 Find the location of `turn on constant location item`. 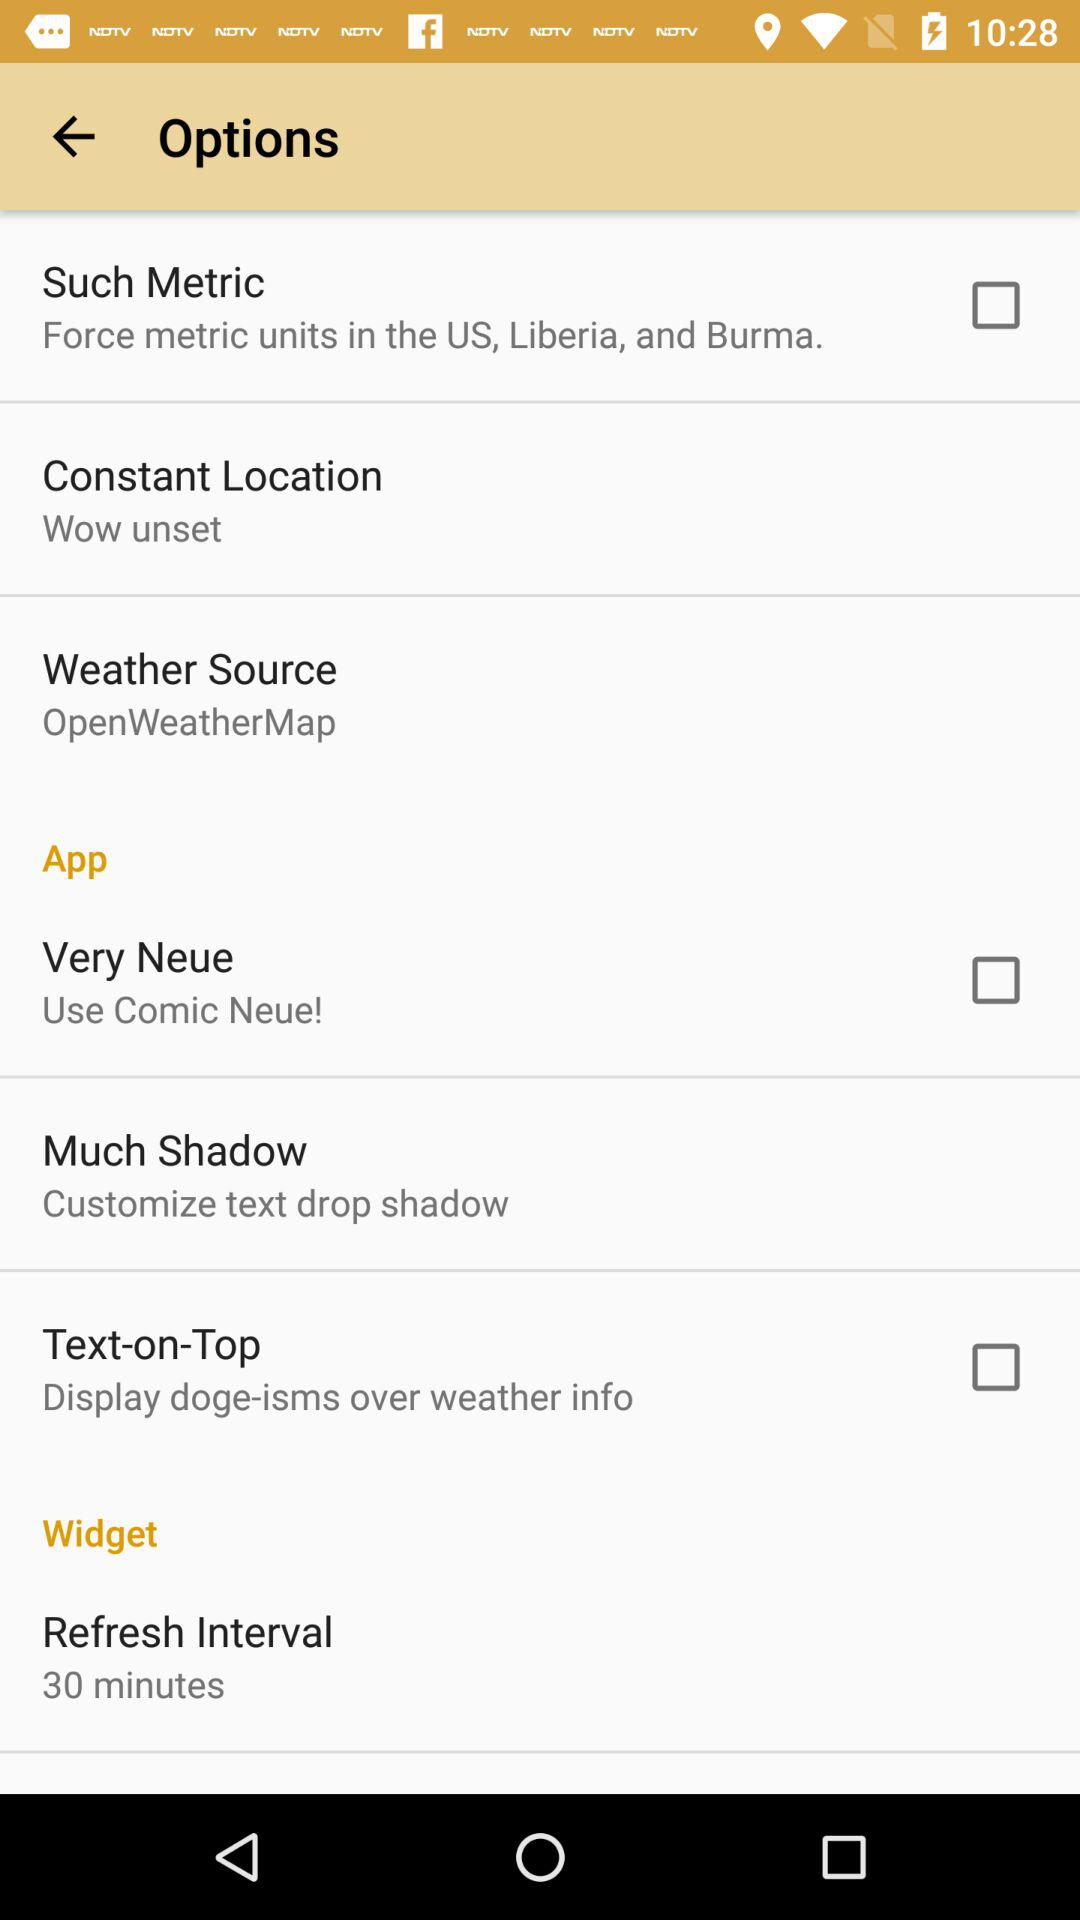

turn on constant location item is located at coordinates (212, 474).